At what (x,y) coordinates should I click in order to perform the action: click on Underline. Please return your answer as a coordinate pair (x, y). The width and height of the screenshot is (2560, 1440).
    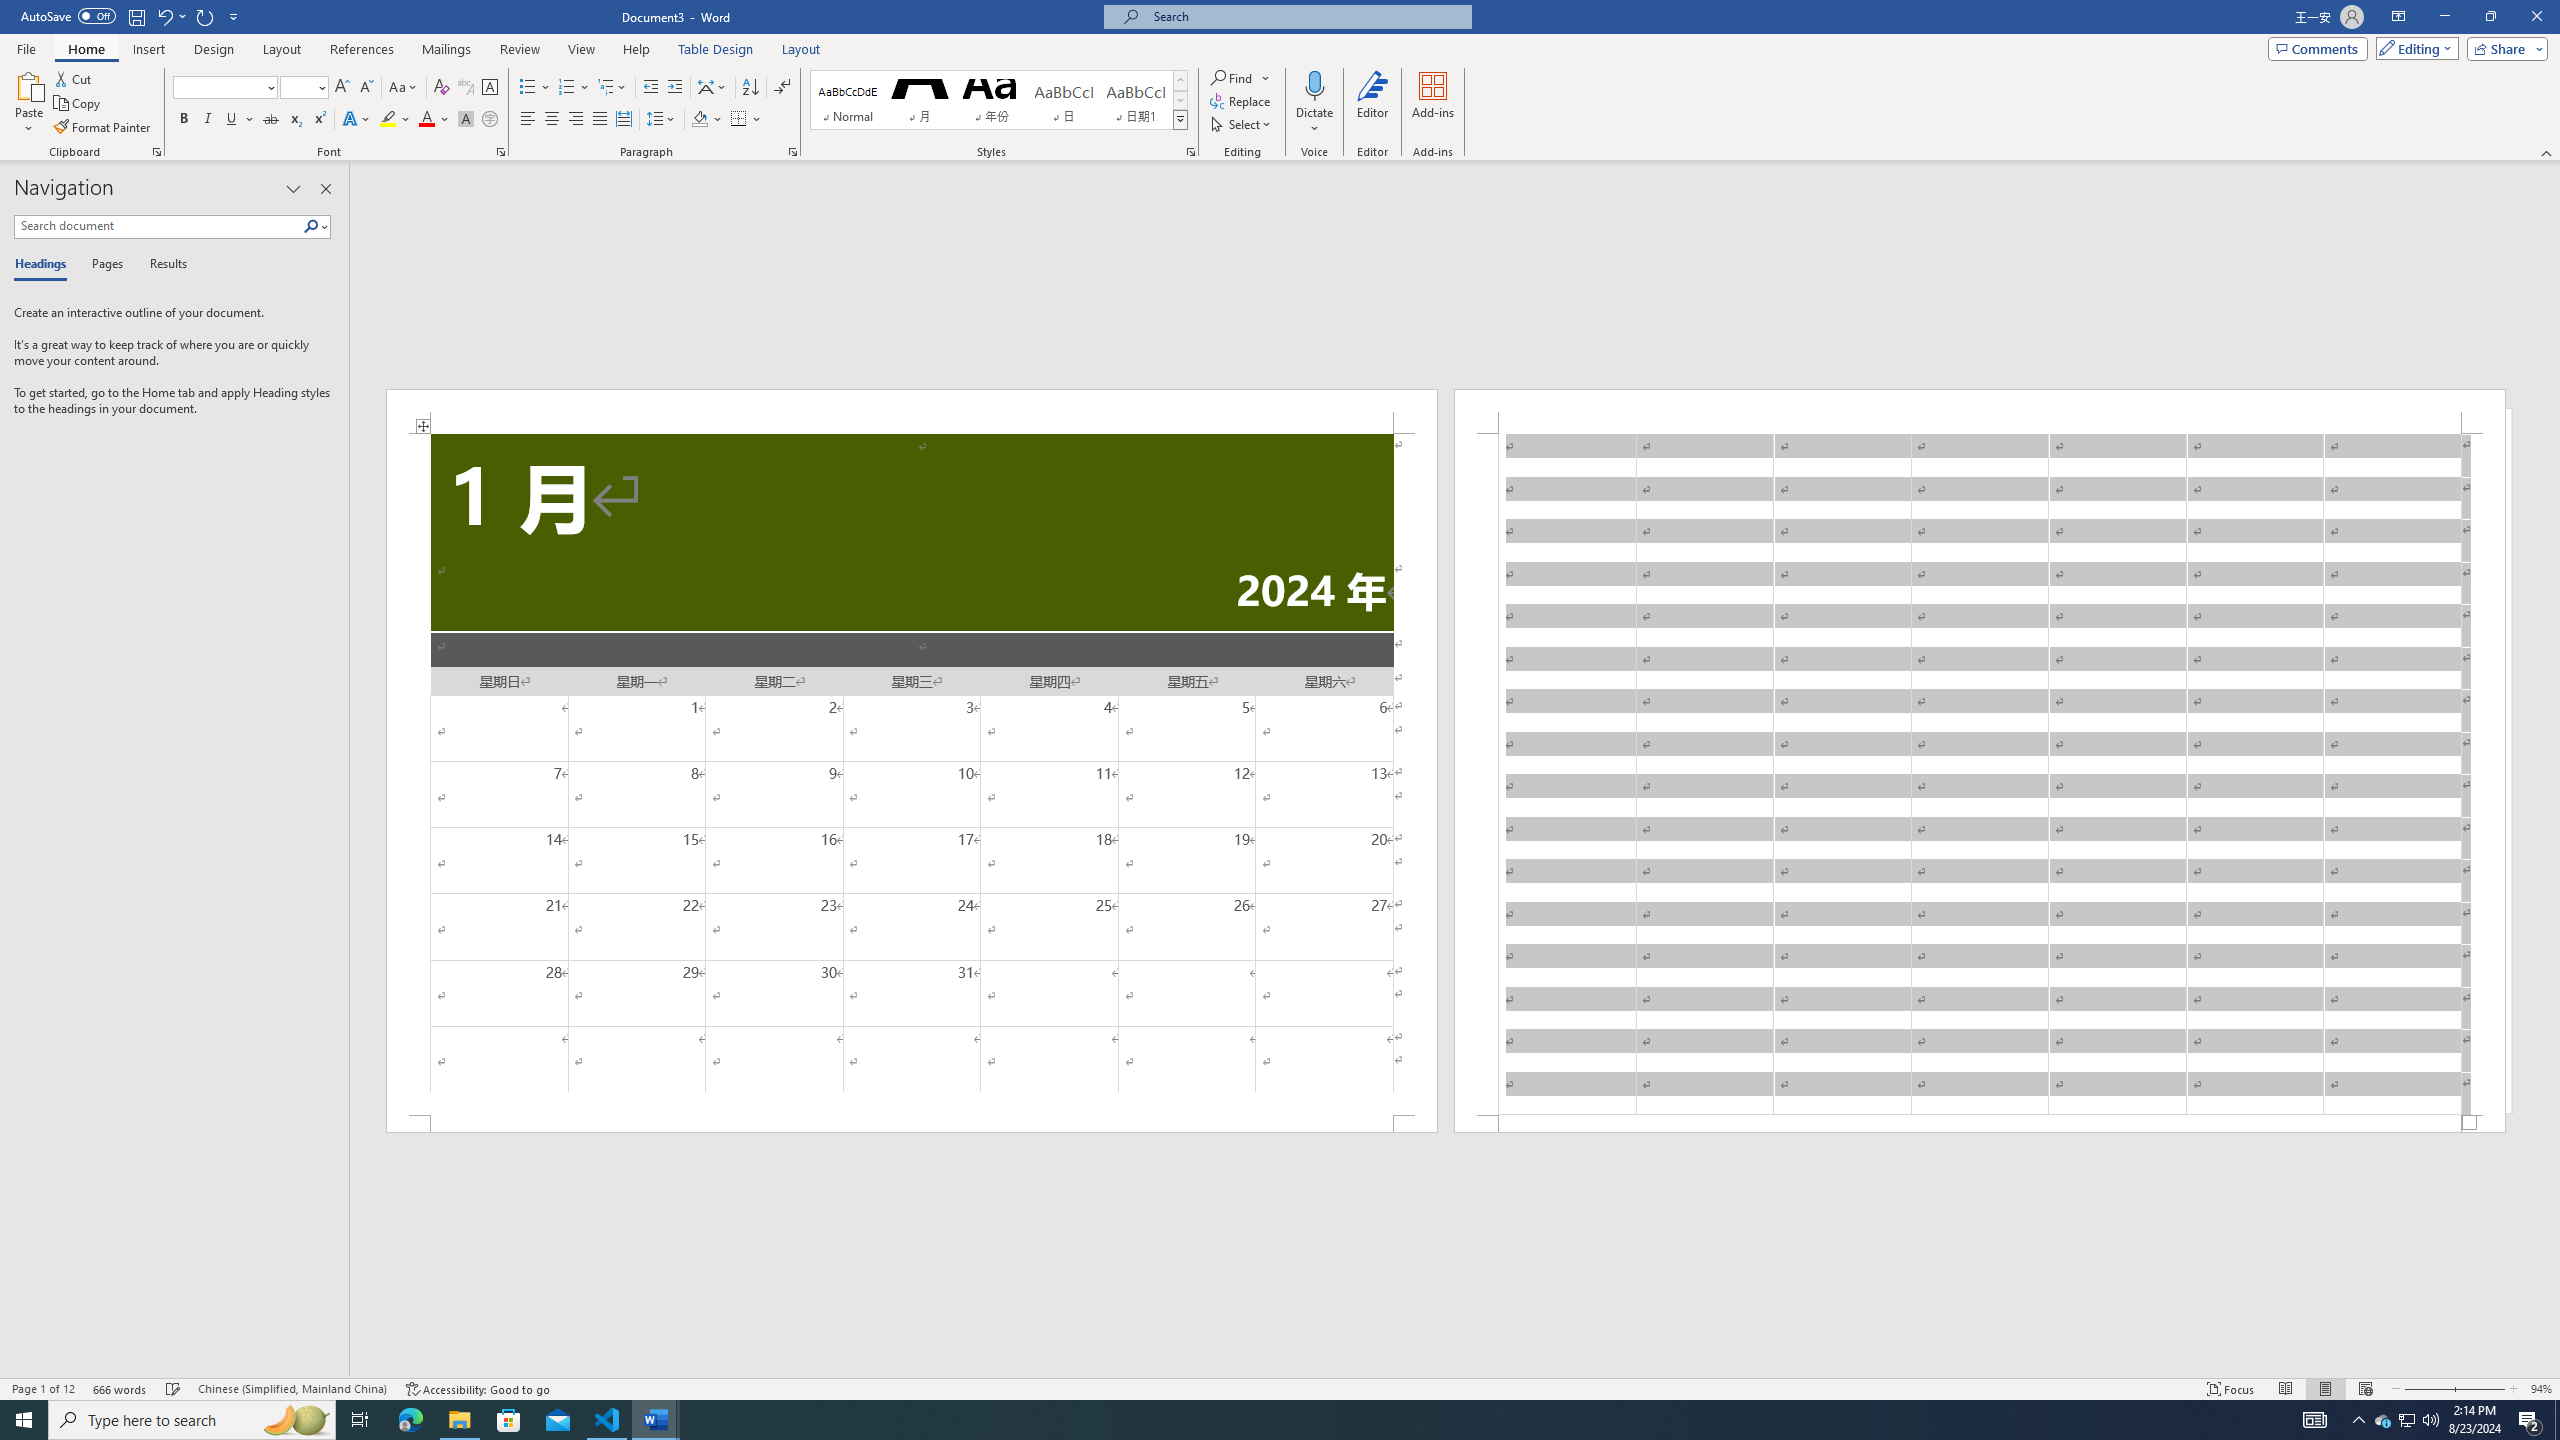
    Looking at the image, I should click on (239, 120).